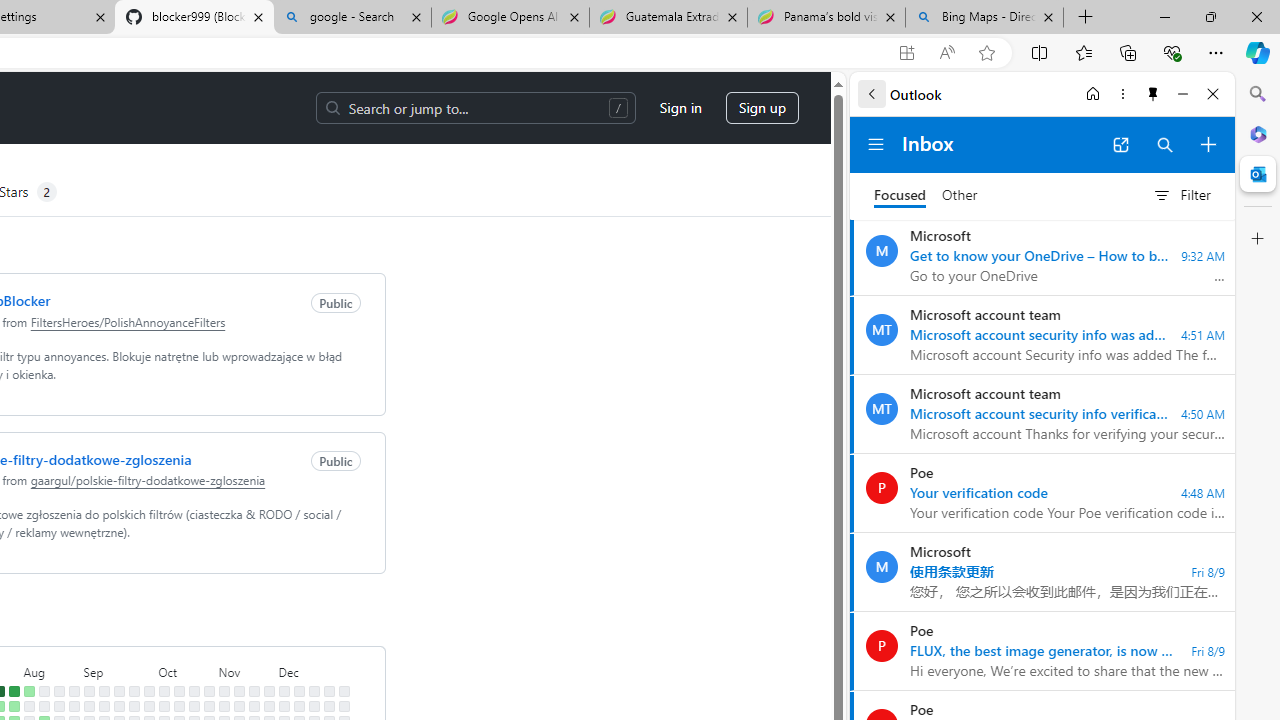 The width and height of the screenshot is (1280, 720). I want to click on Folder navigation, so click(876, 144).